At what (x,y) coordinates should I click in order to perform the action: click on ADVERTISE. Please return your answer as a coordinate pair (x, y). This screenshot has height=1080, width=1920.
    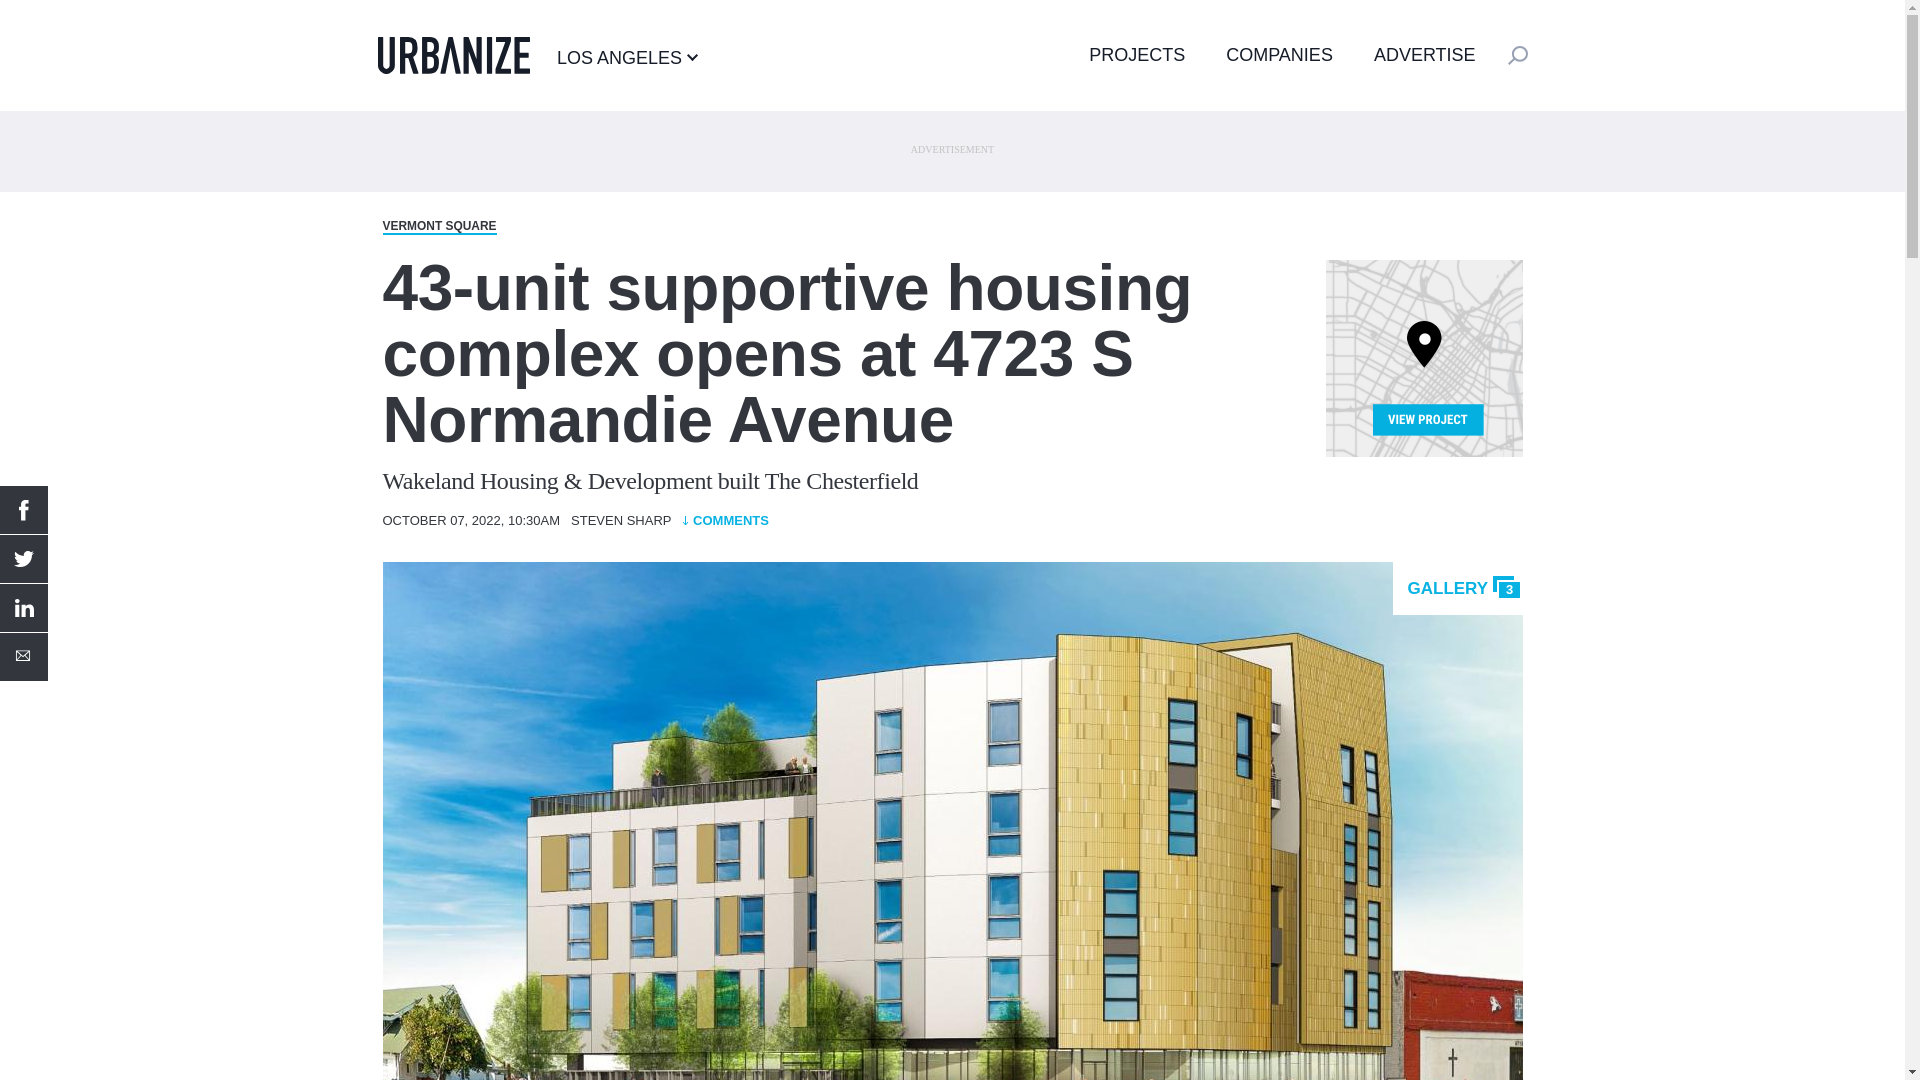
    Looking at the image, I should click on (1425, 54).